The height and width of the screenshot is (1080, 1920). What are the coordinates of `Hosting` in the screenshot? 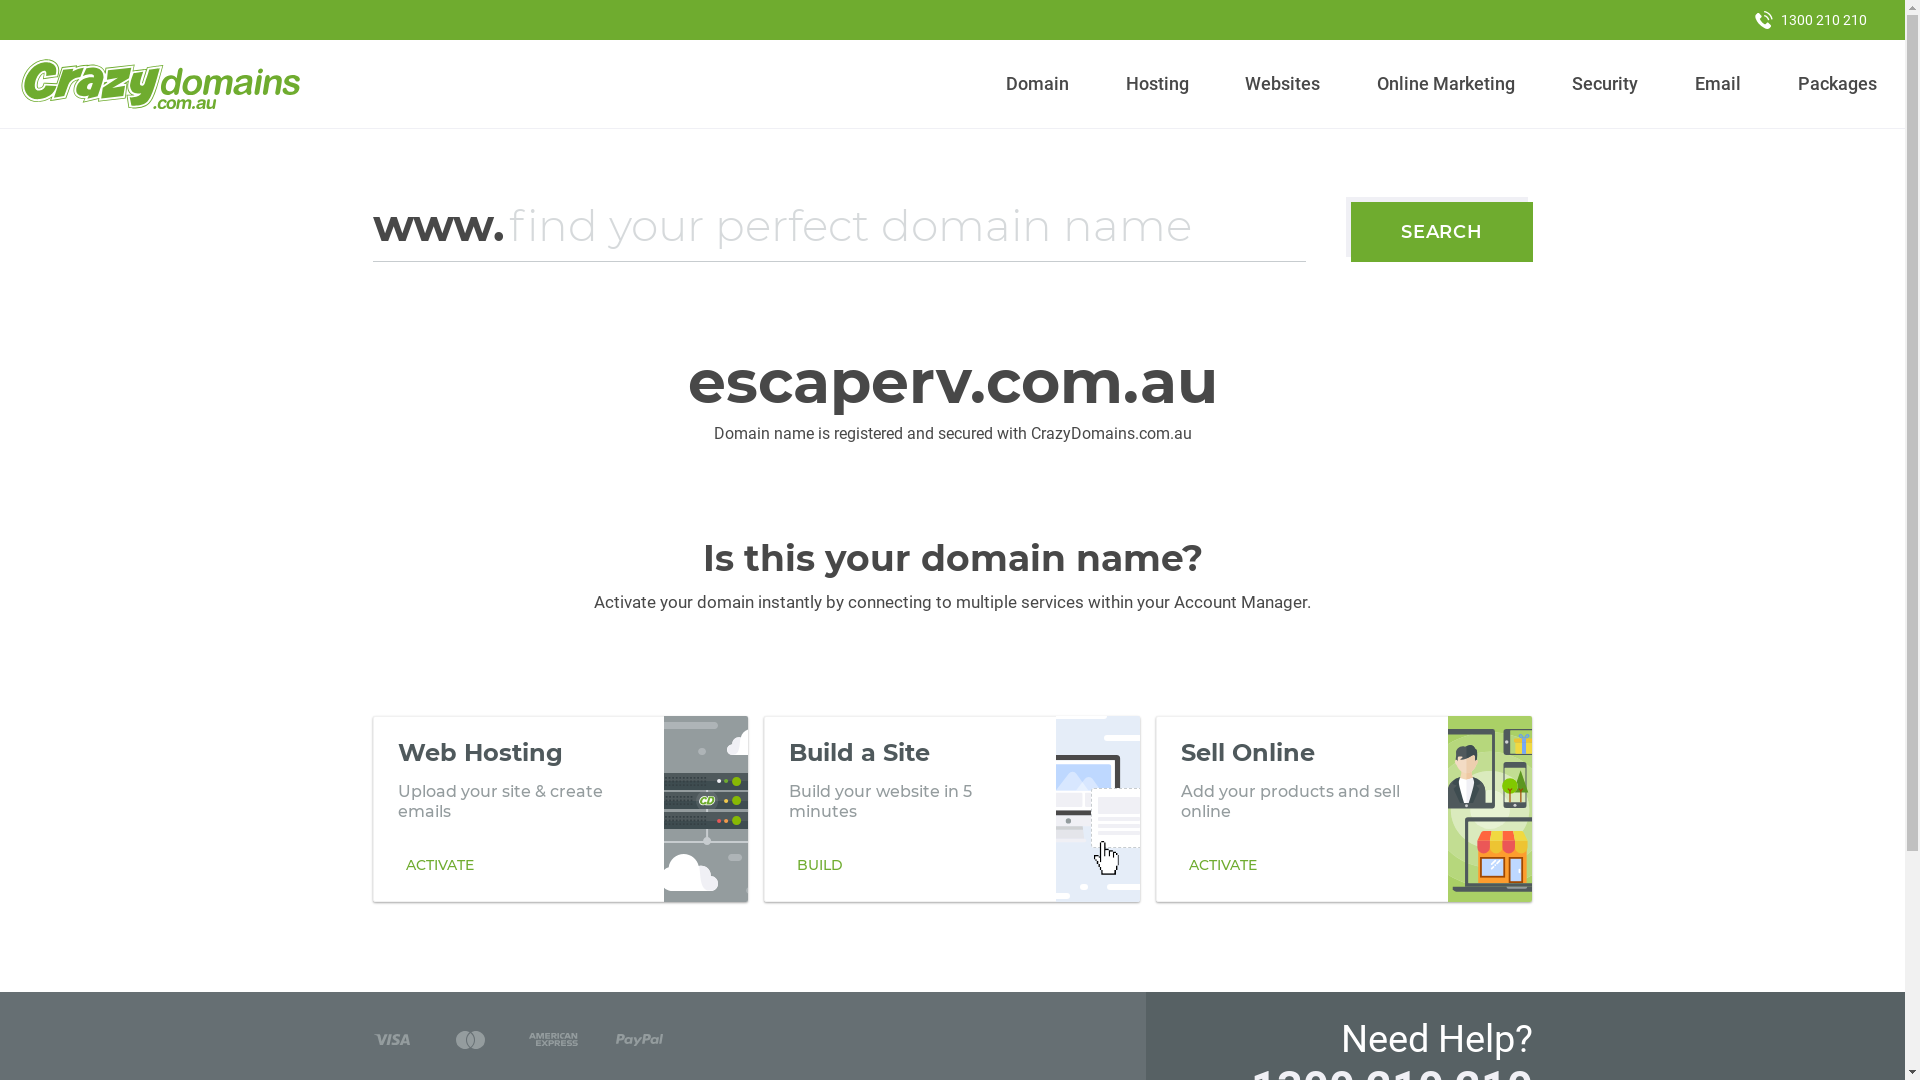 It's located at (1157, 84).